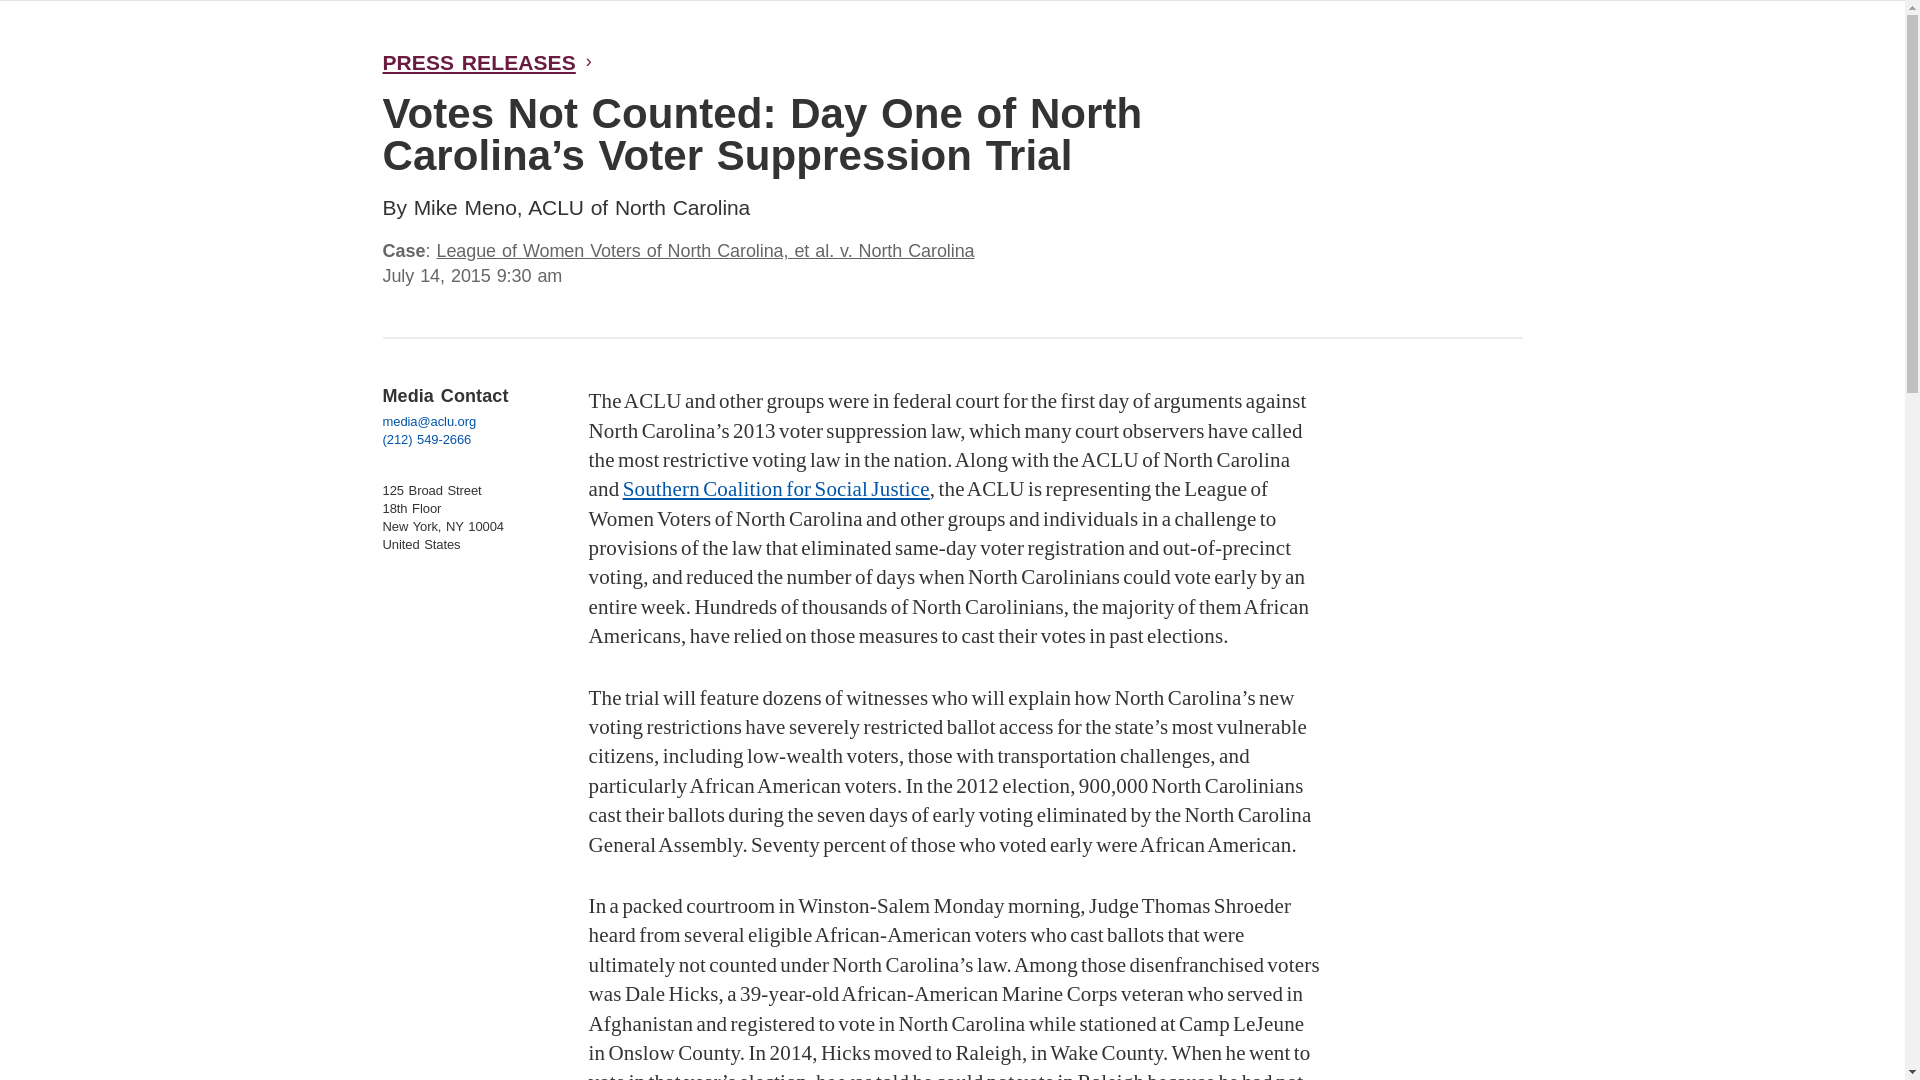 This screenshot has width=1920, height=1080. What do you see at coordinates (480, 62) in the screenshot?
I see `PRESS RELEASES` at bounding box center [480, 62].